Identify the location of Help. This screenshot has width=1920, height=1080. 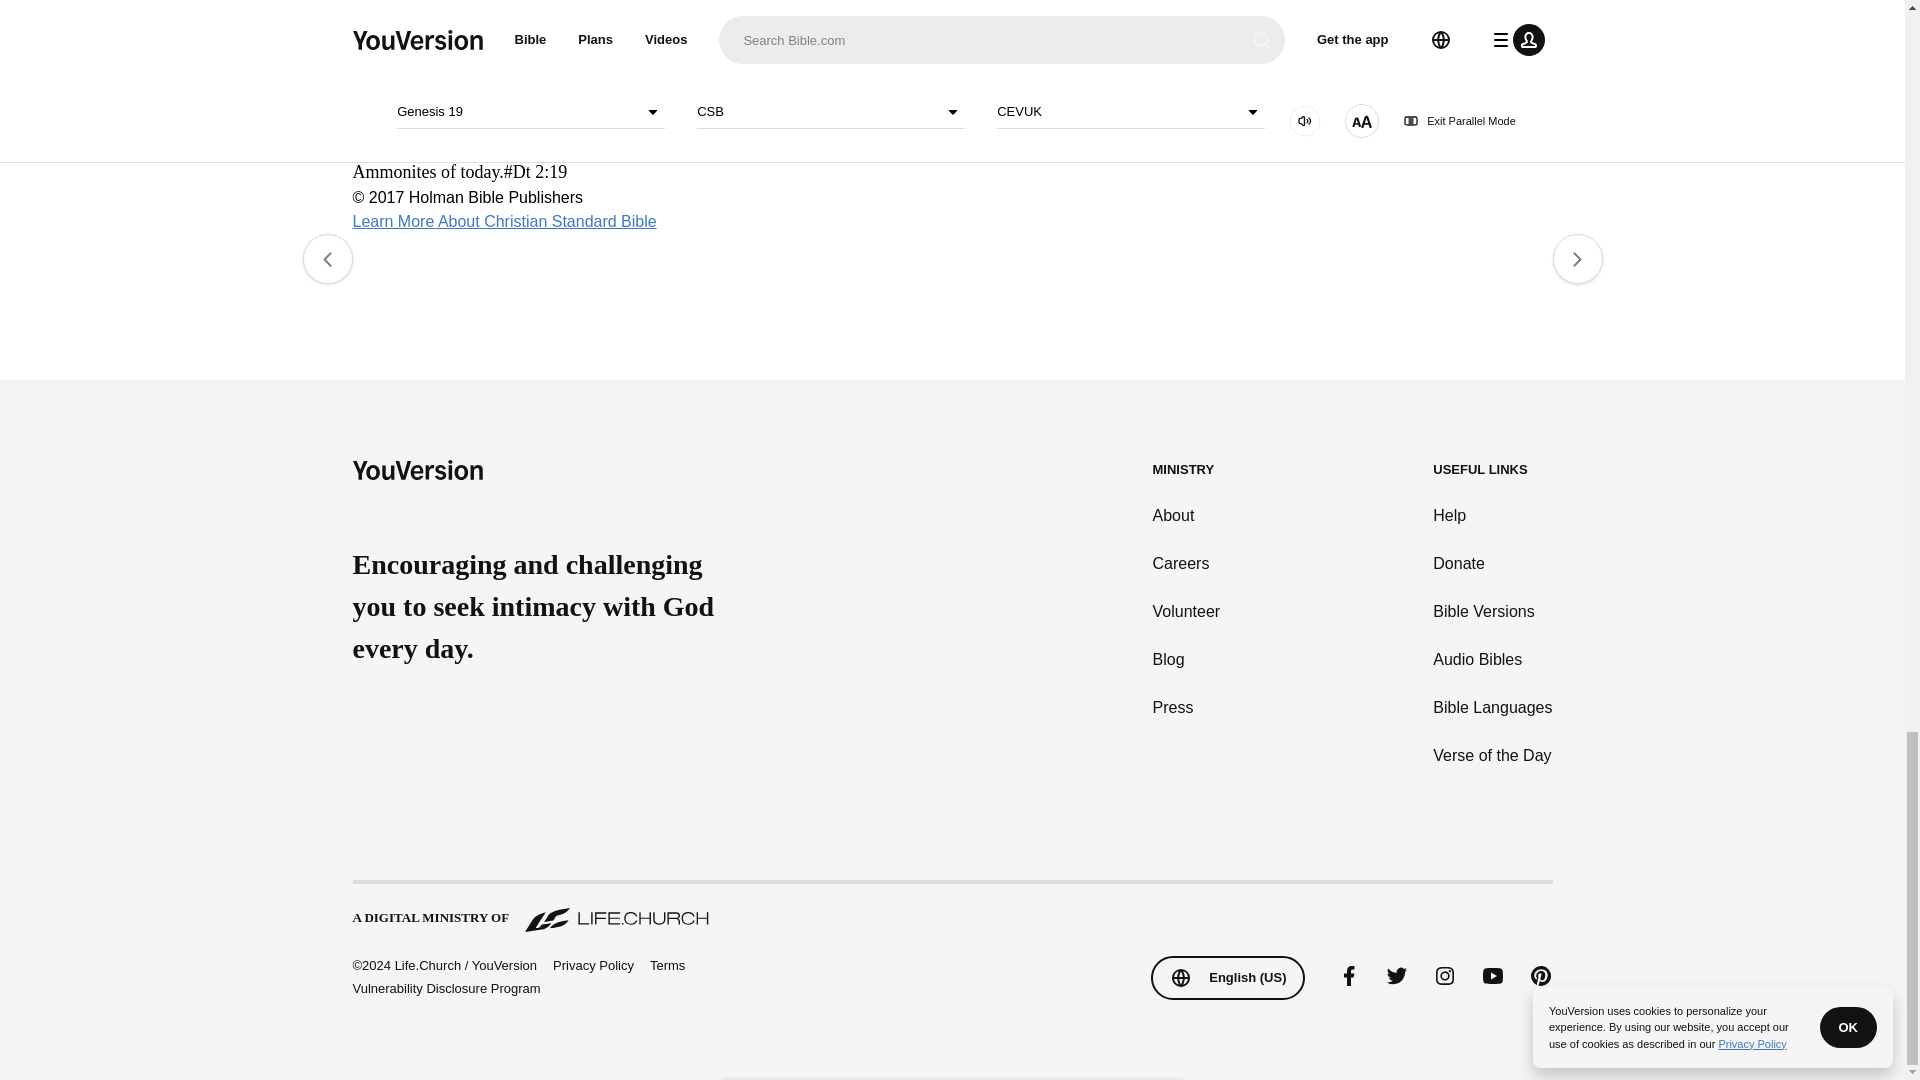
(1492, 515).